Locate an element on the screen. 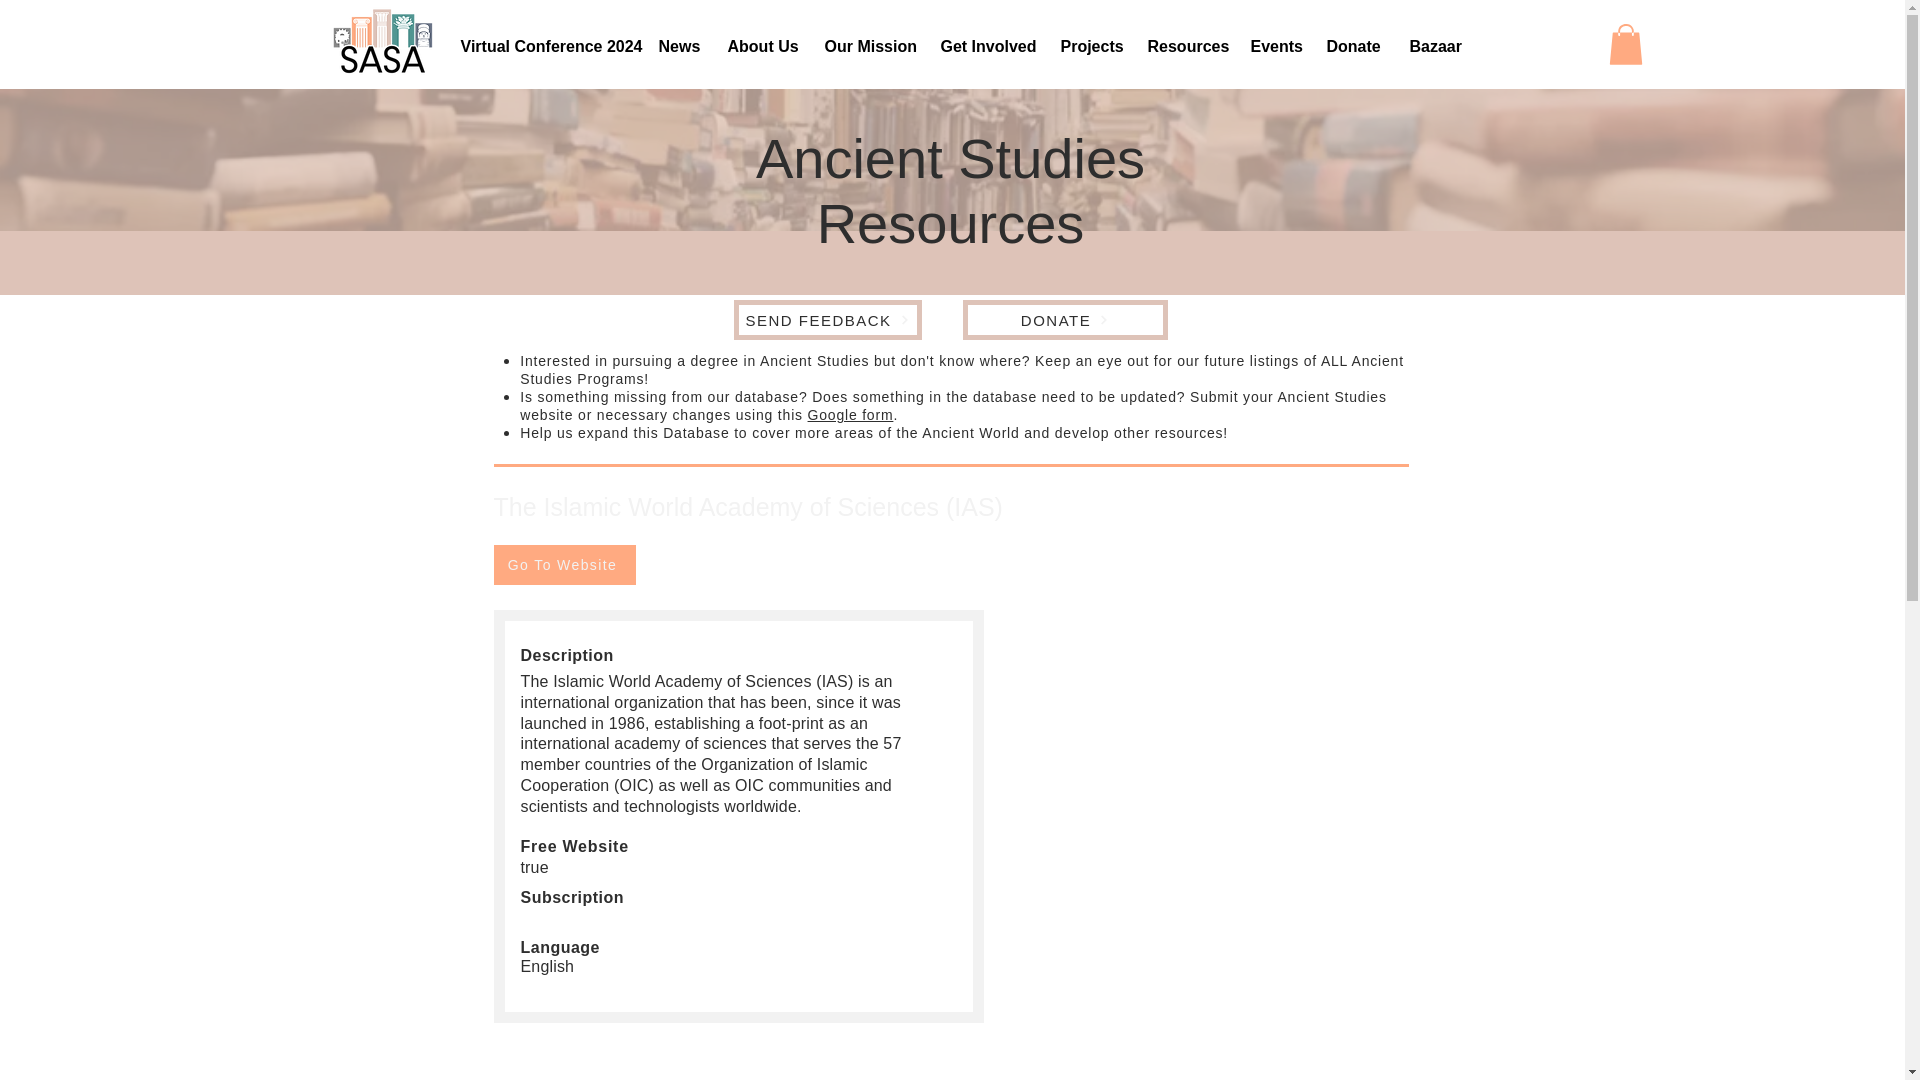  Donate is located at coordinates (1353, 46).